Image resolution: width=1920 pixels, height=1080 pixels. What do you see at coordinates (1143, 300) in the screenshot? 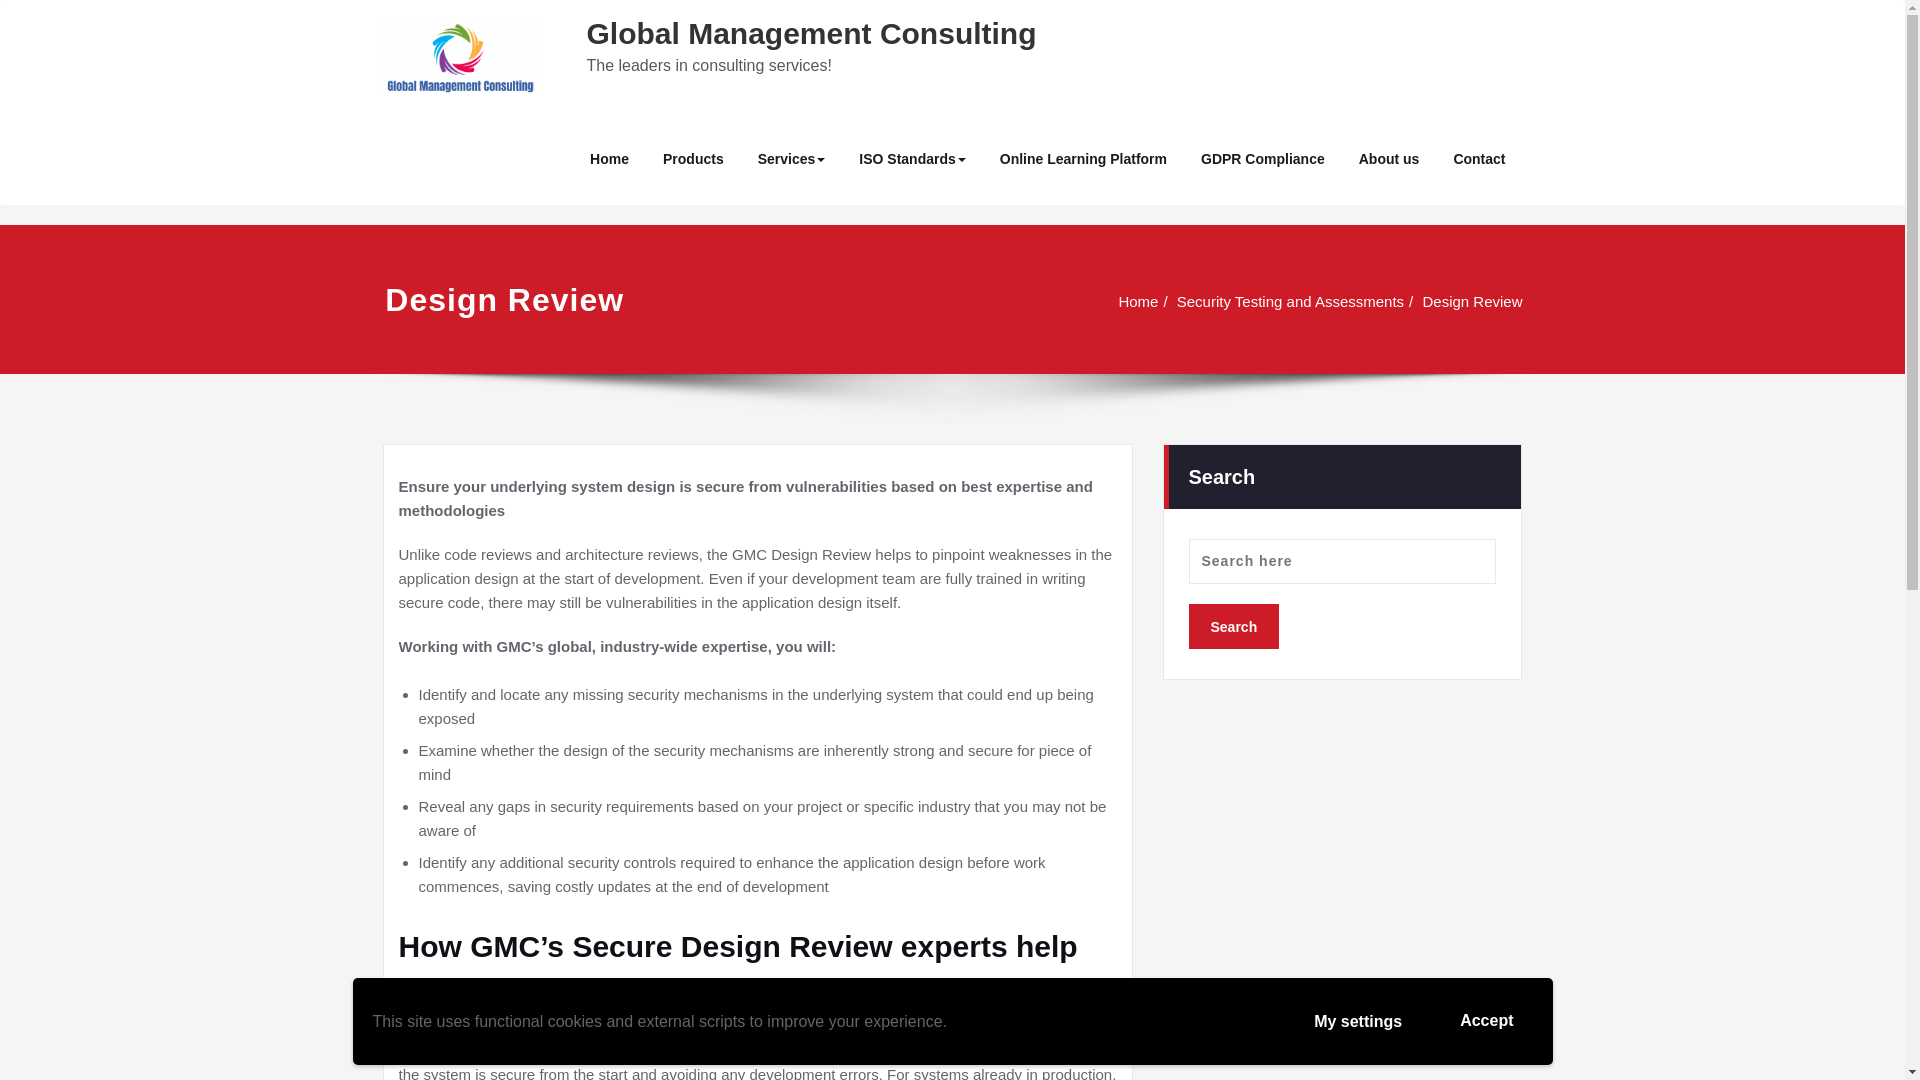
I see `Home` at bounding box center [1143, 300].